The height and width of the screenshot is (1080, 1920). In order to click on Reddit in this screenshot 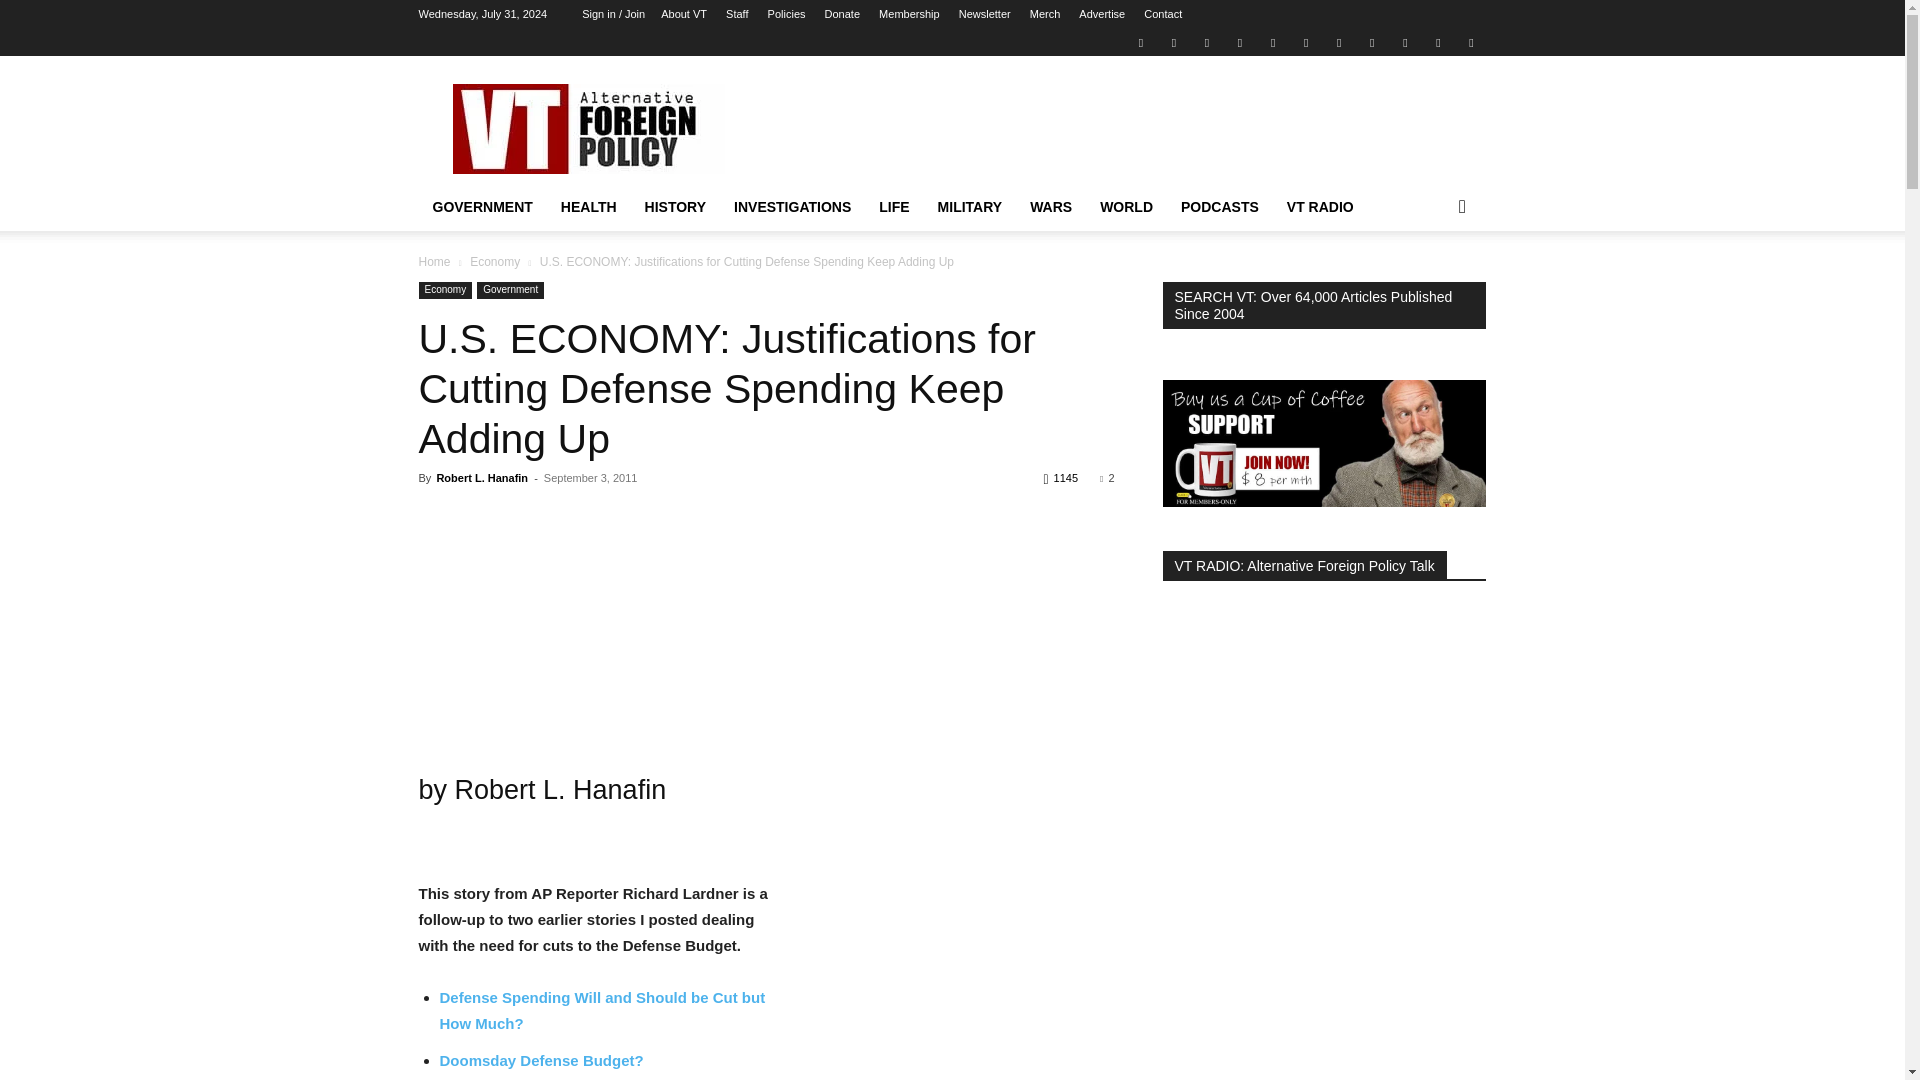, I will do `click(1240, 42)`.